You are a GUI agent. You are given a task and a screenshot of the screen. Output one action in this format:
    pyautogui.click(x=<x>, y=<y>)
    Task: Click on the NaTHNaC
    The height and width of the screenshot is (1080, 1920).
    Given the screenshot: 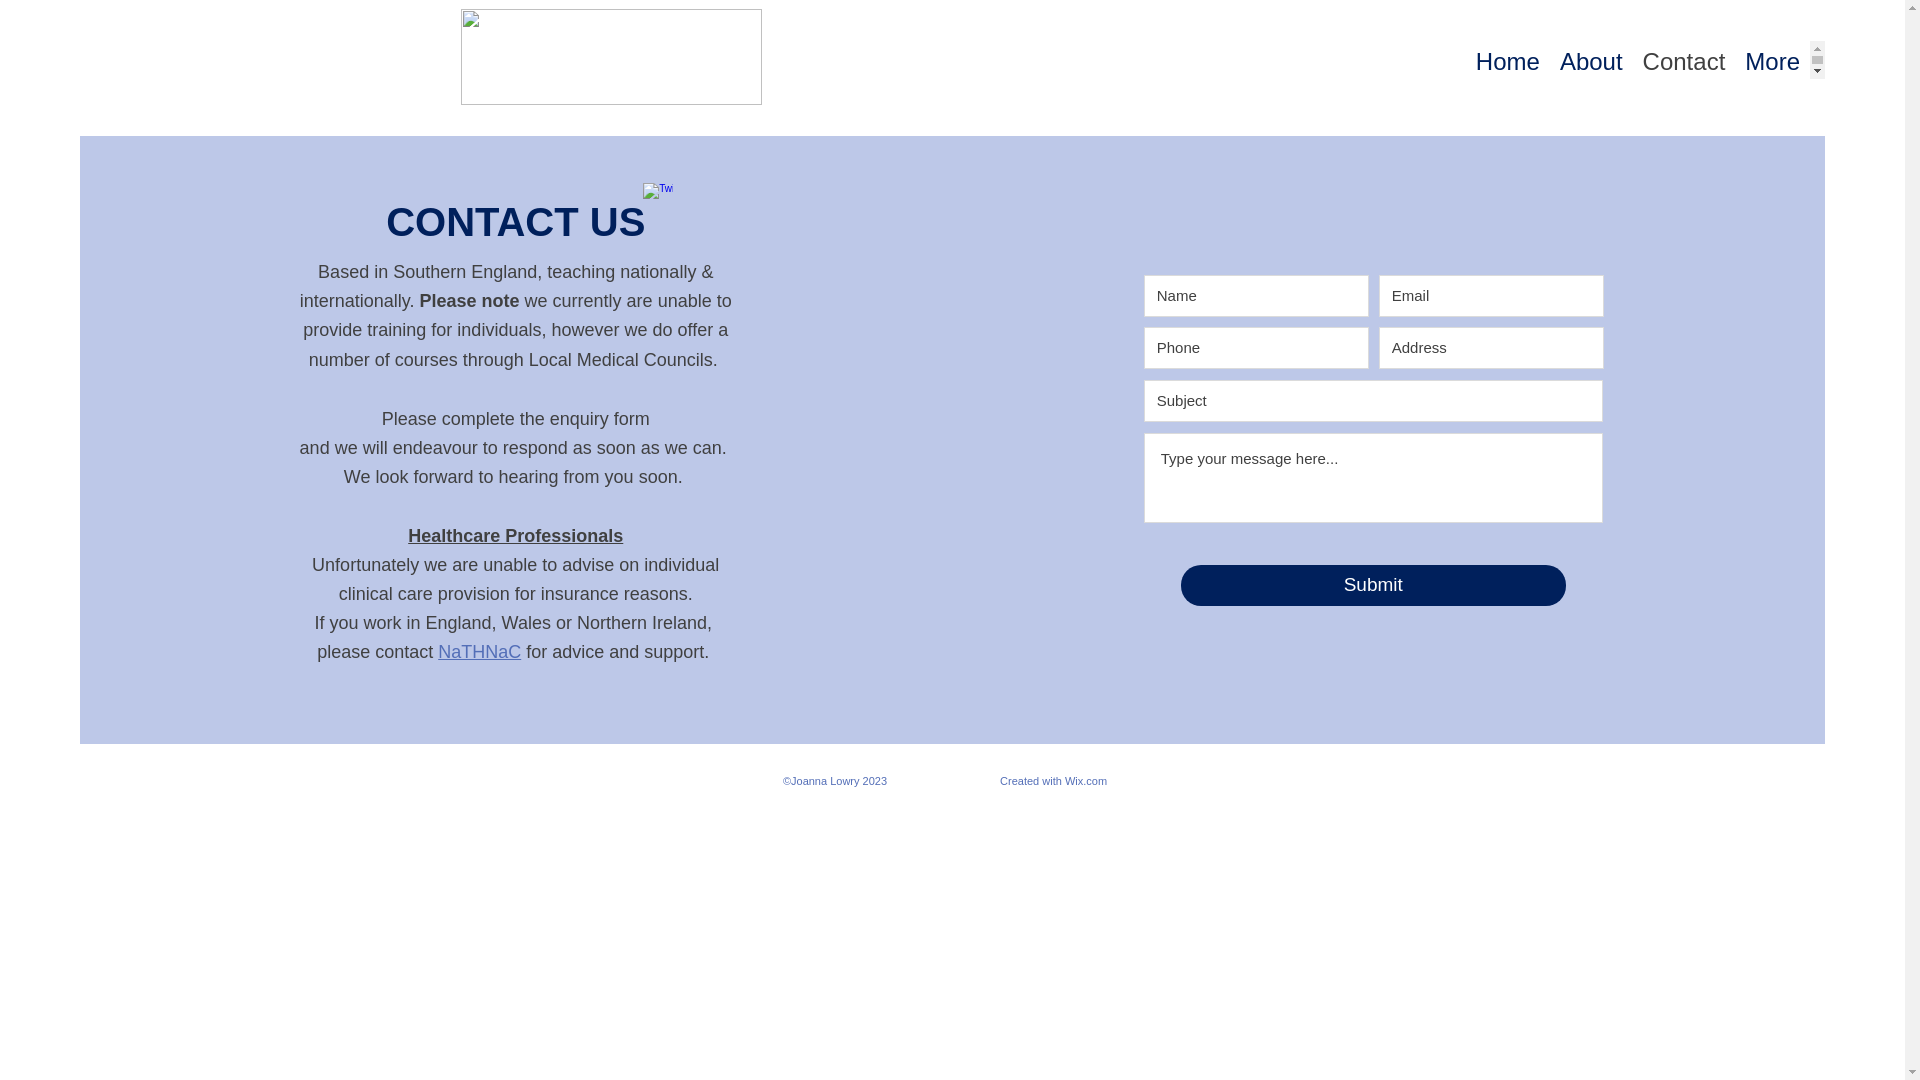 What is the action you would take?
    pyautogui.click(x=478, y=652)
    